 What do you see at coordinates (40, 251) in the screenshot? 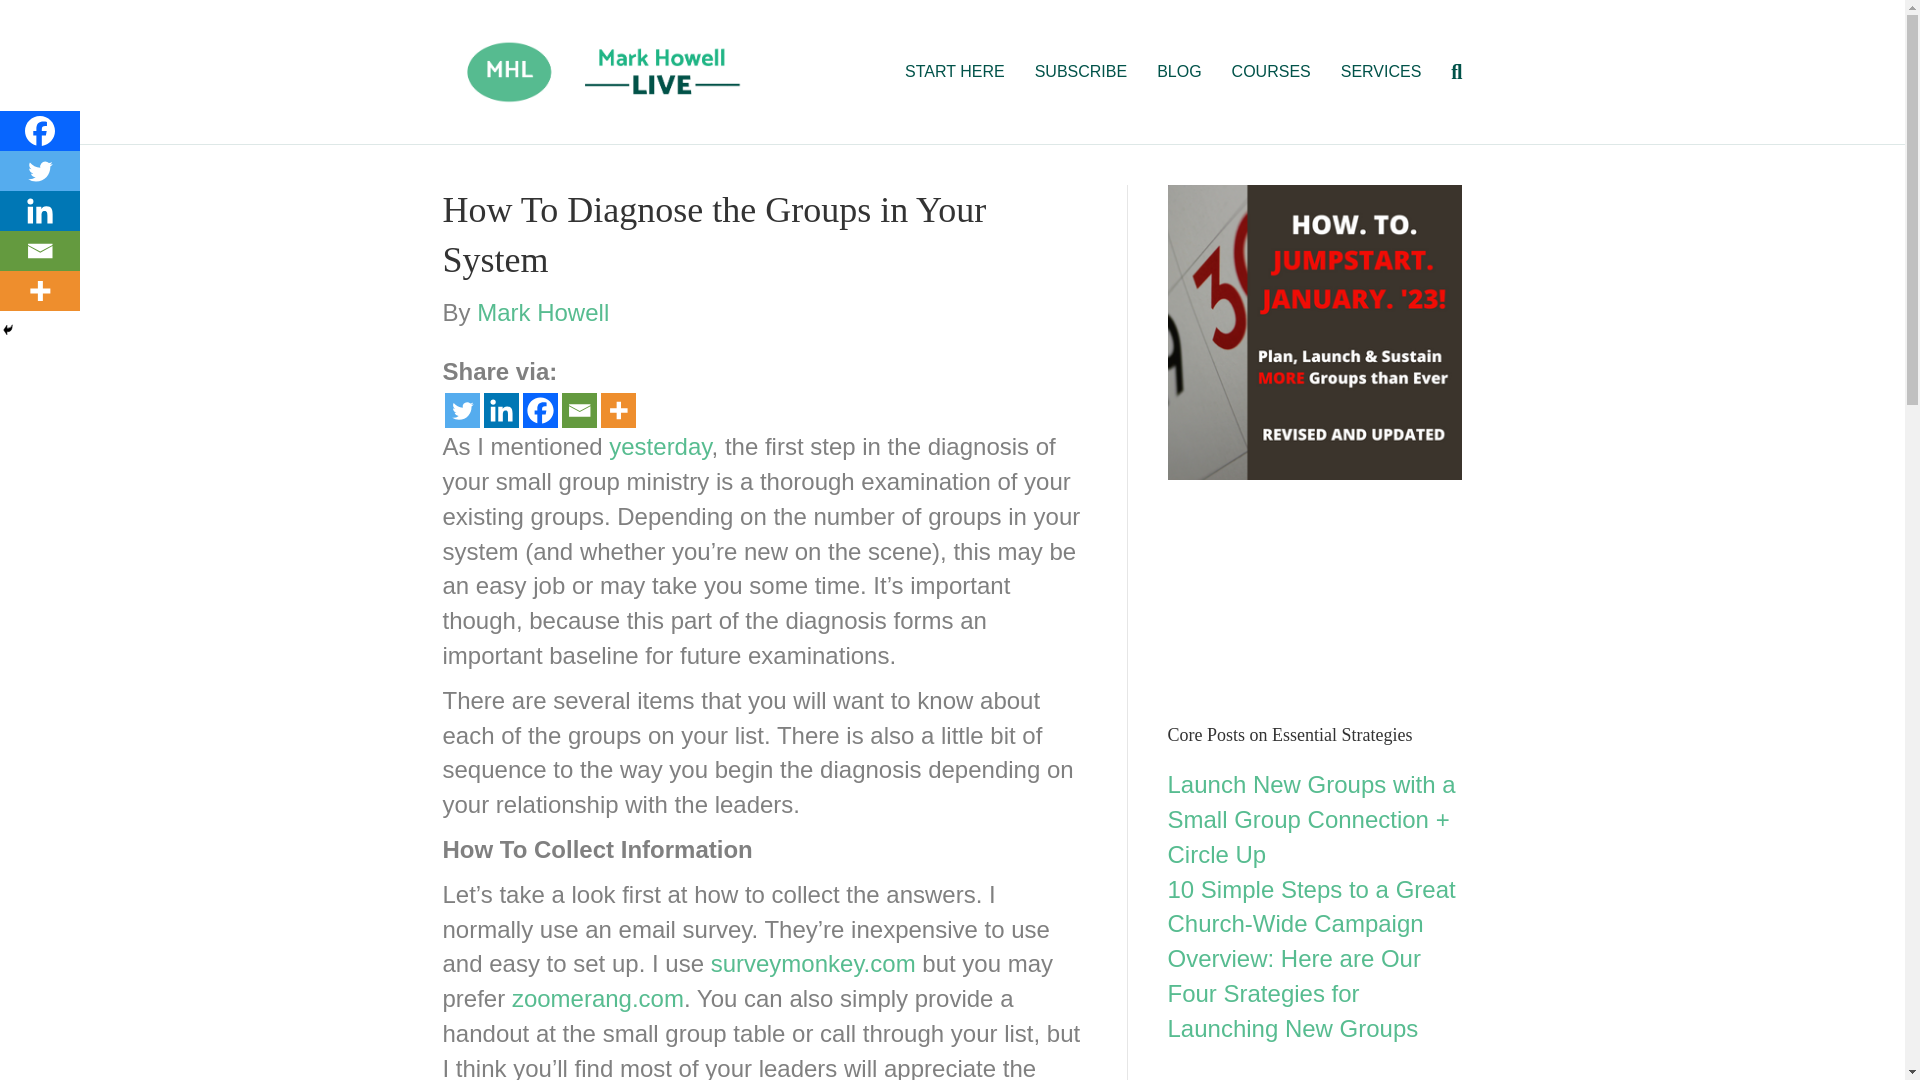
I see `Email` at bounding box center [40, 251].